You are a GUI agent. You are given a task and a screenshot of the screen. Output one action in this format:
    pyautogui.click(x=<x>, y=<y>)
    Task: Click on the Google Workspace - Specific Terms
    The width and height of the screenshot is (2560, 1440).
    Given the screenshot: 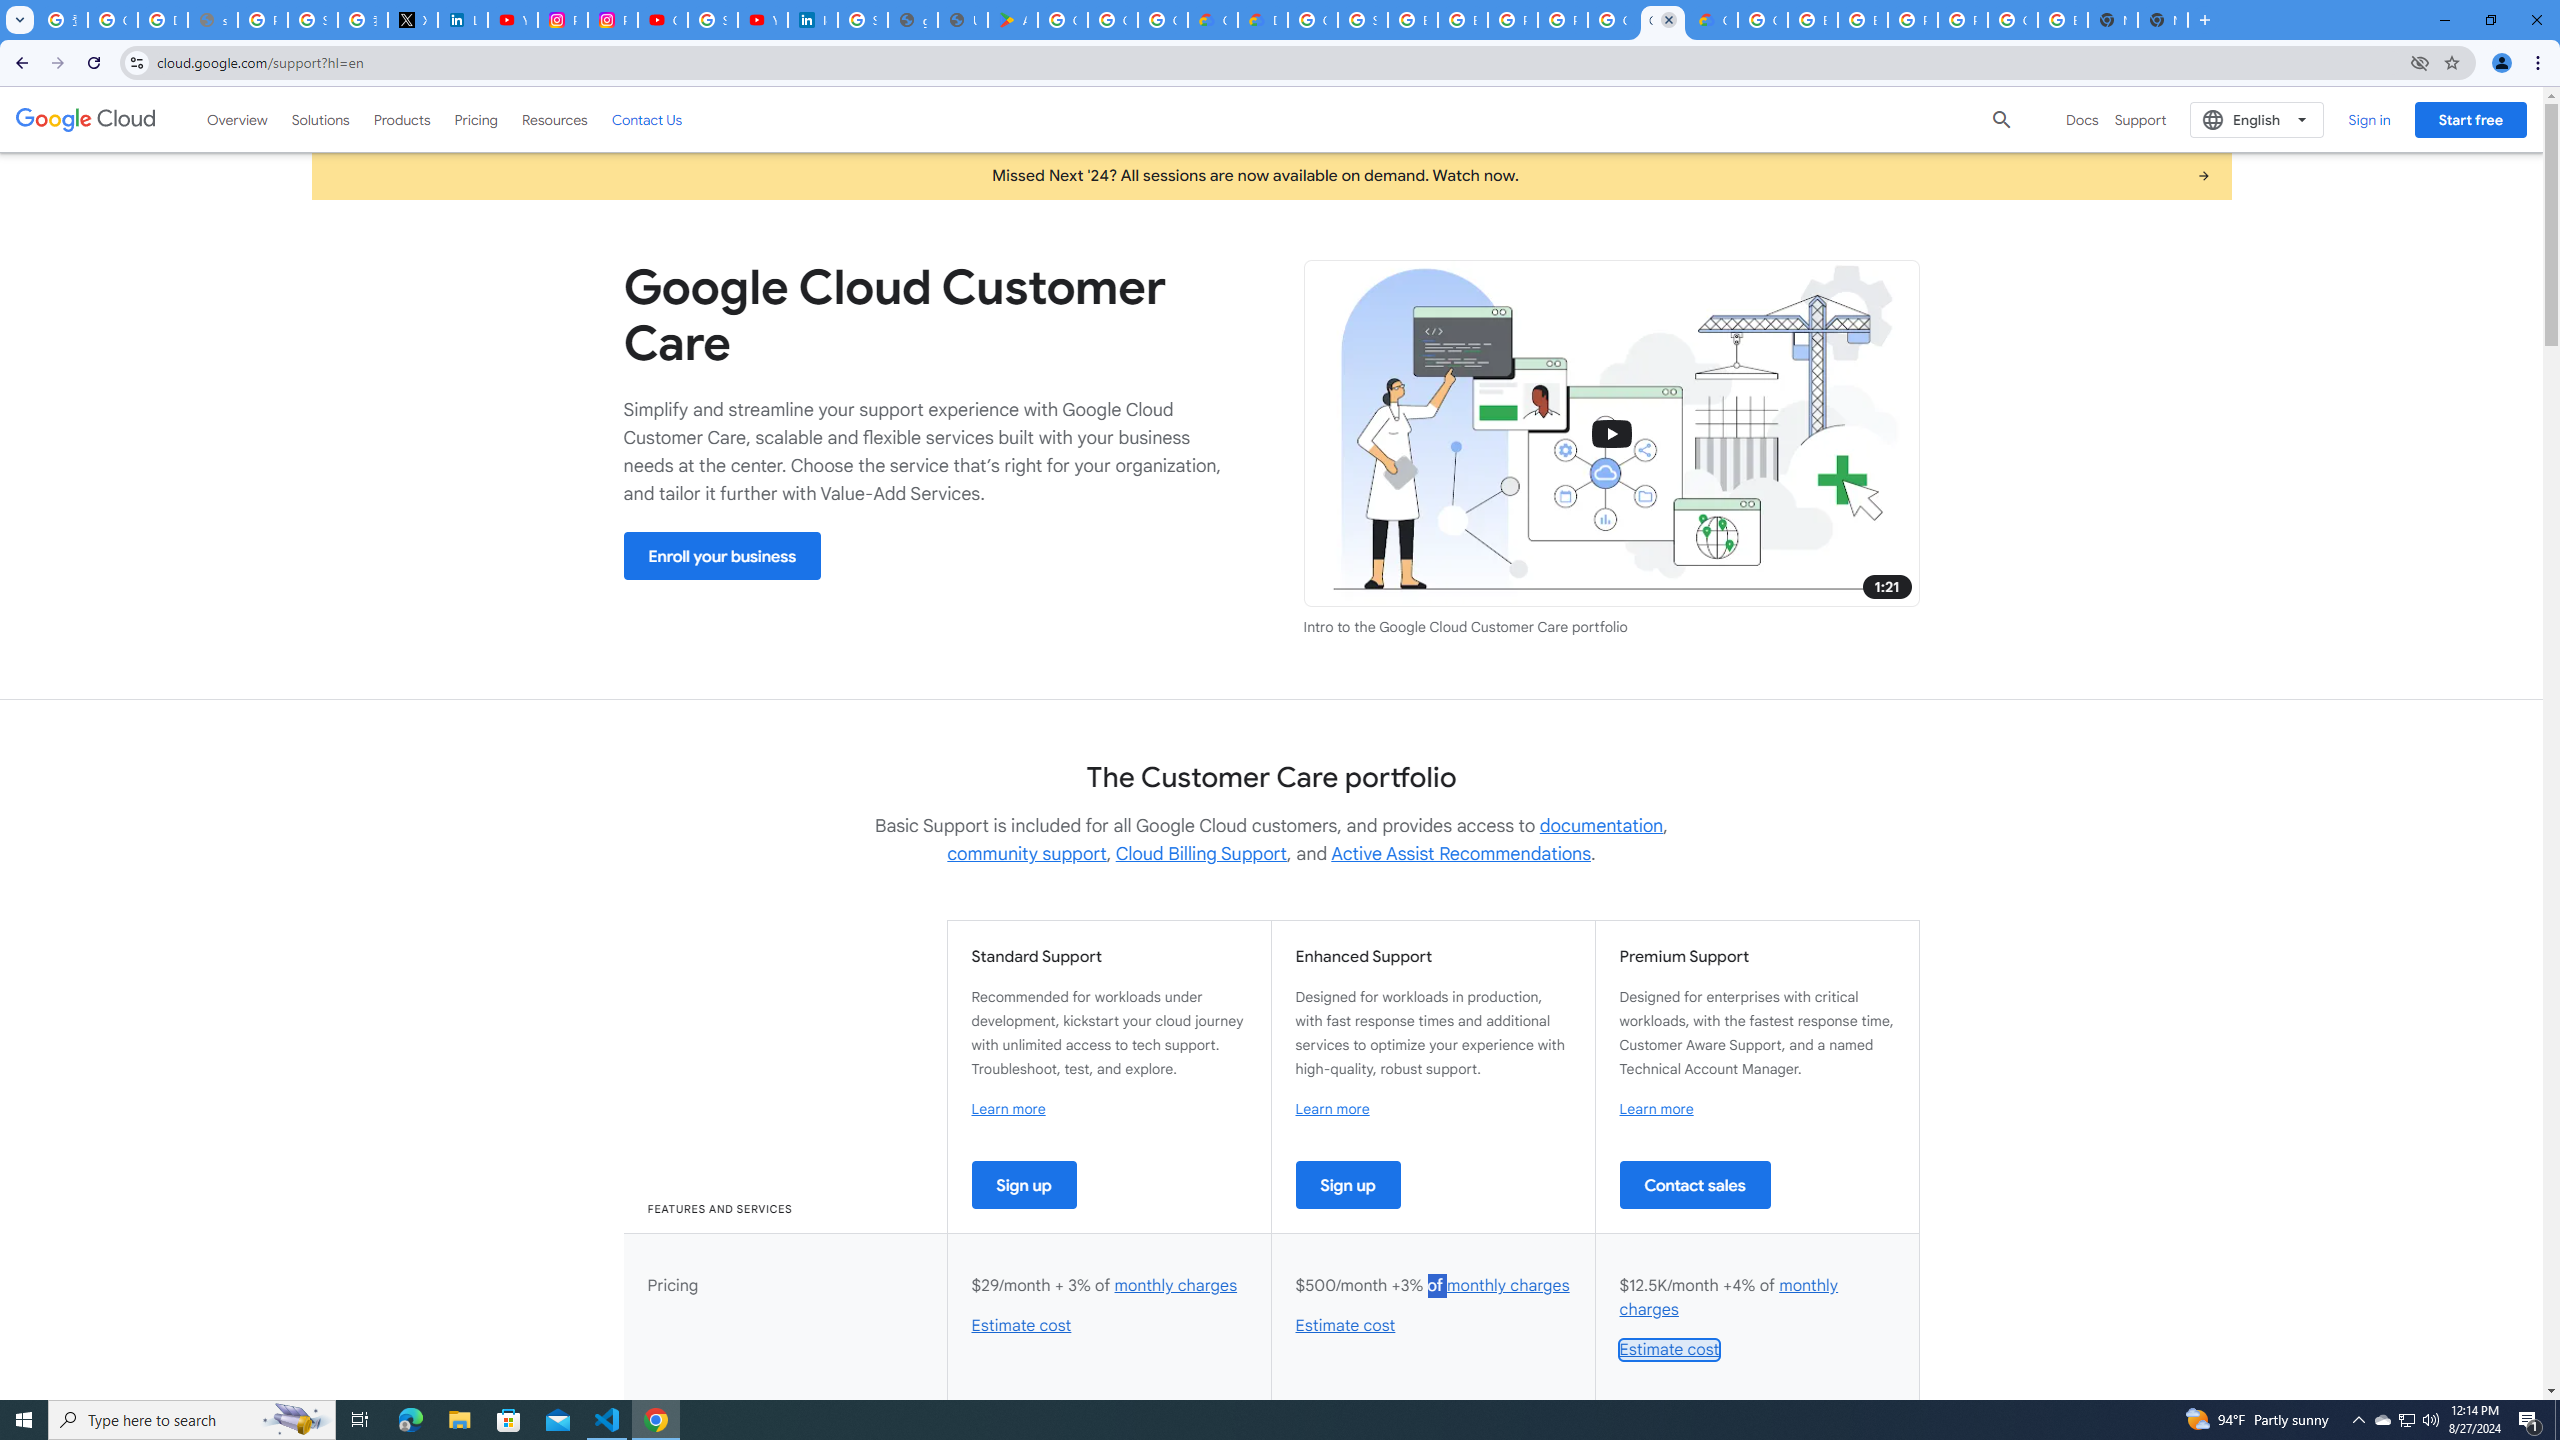 What is the action you would take?
    pyautogui.click(x=1112, y=20)
    